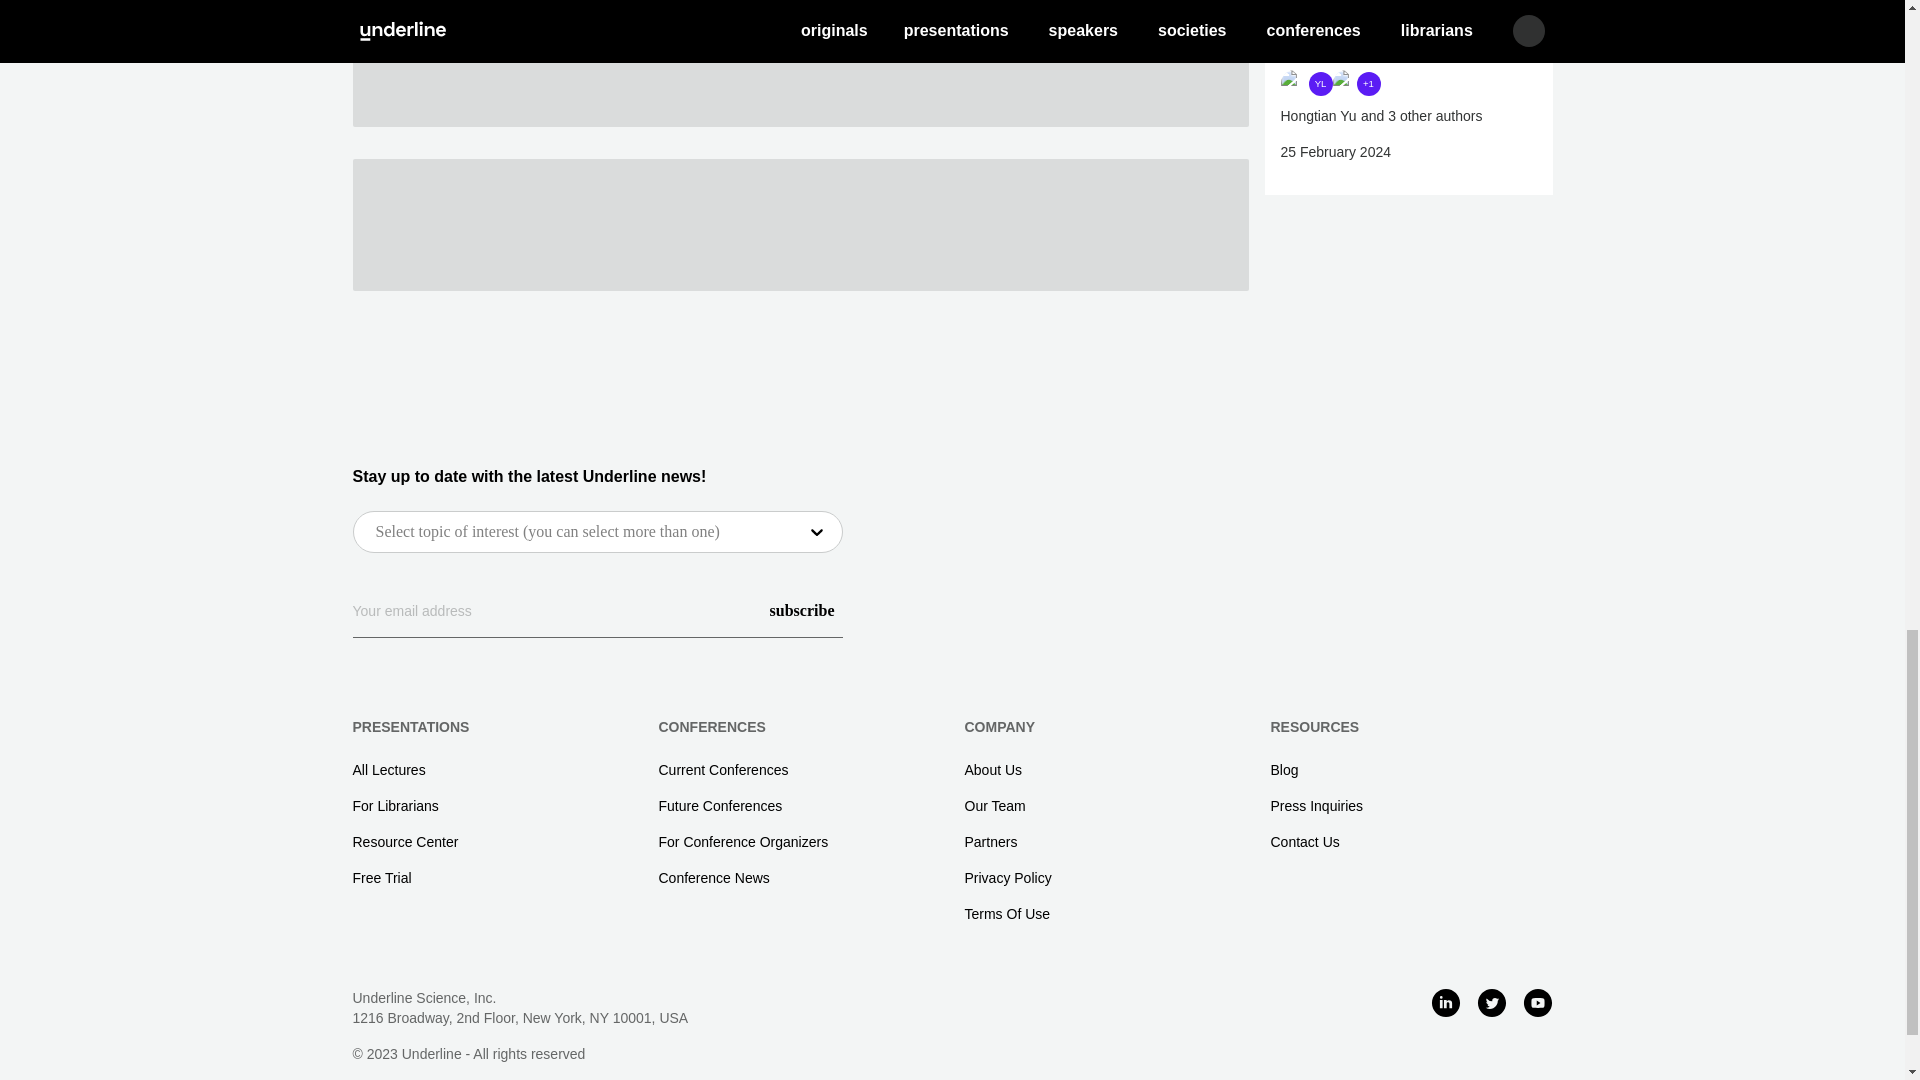  I want to click on All Lectures, so click(388, 768).